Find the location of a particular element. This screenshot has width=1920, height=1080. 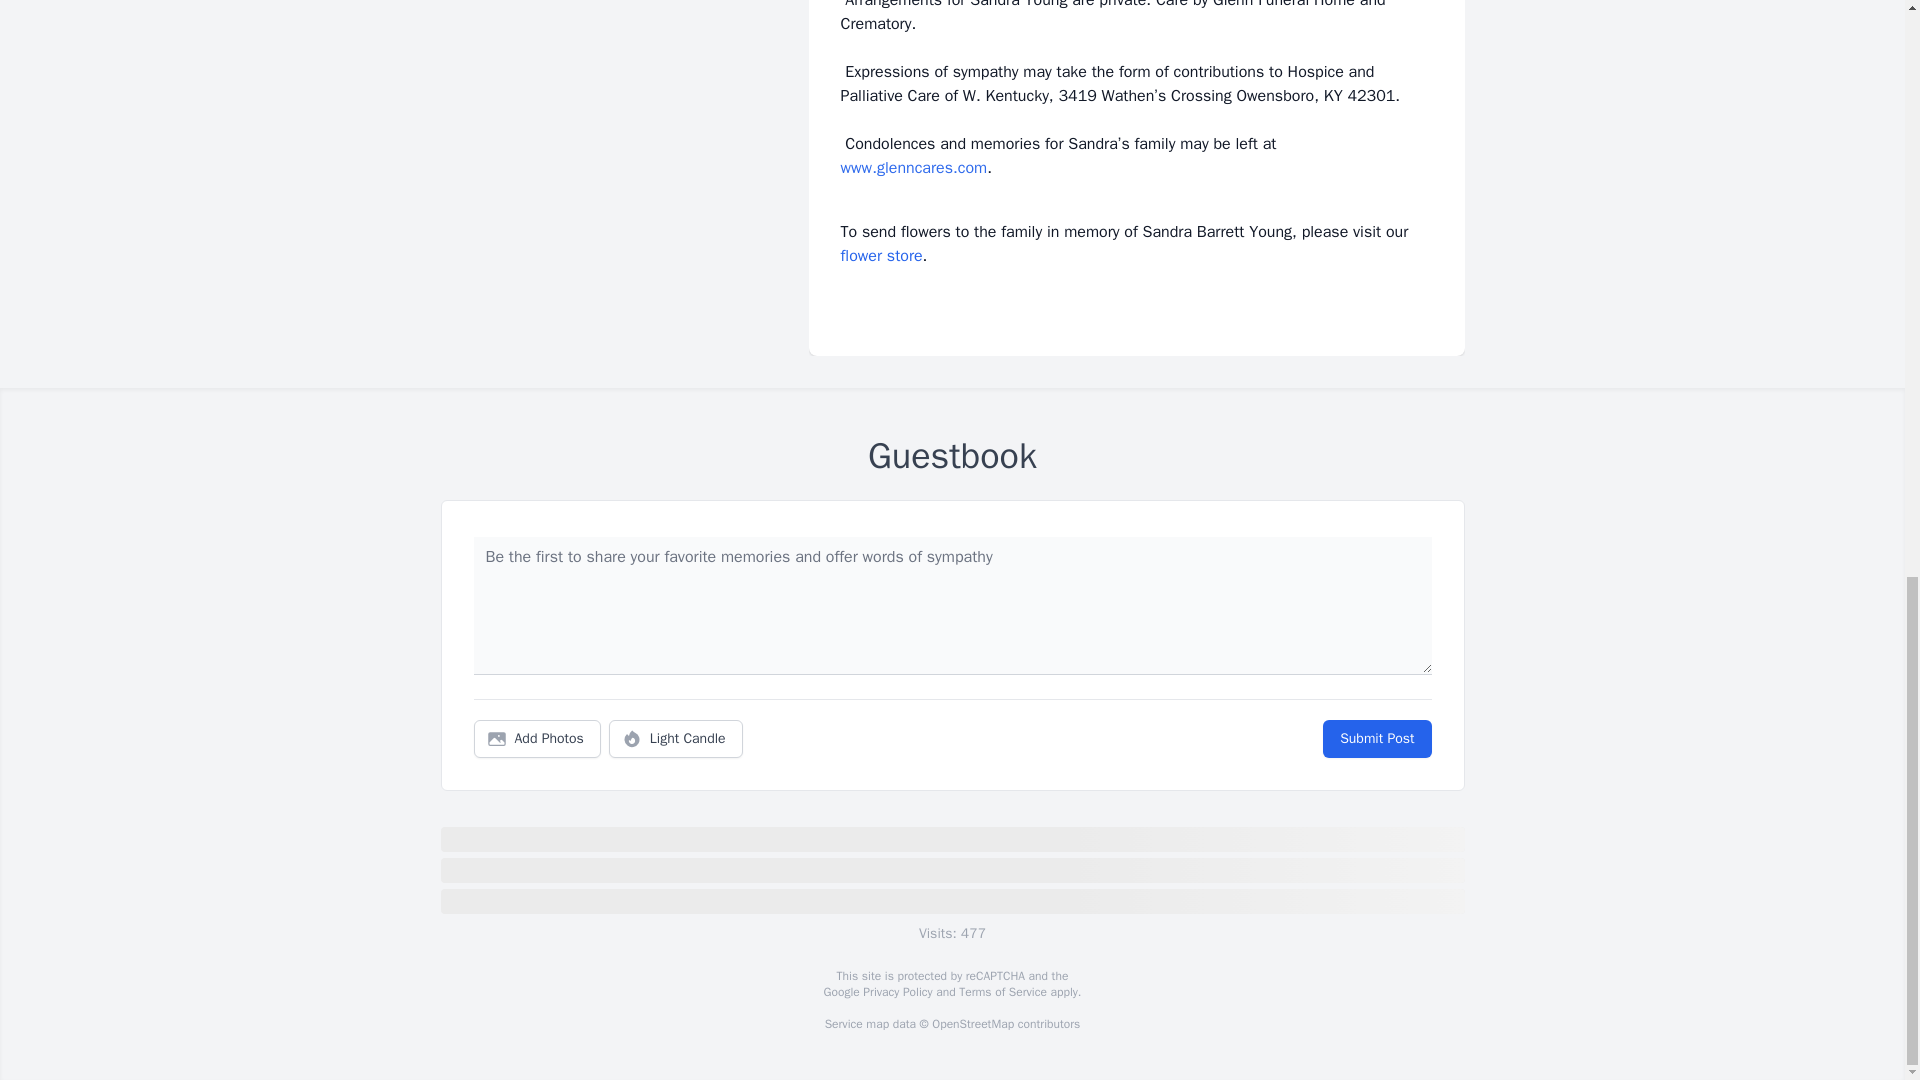

Add Photos is located at coordinates (537, 739).